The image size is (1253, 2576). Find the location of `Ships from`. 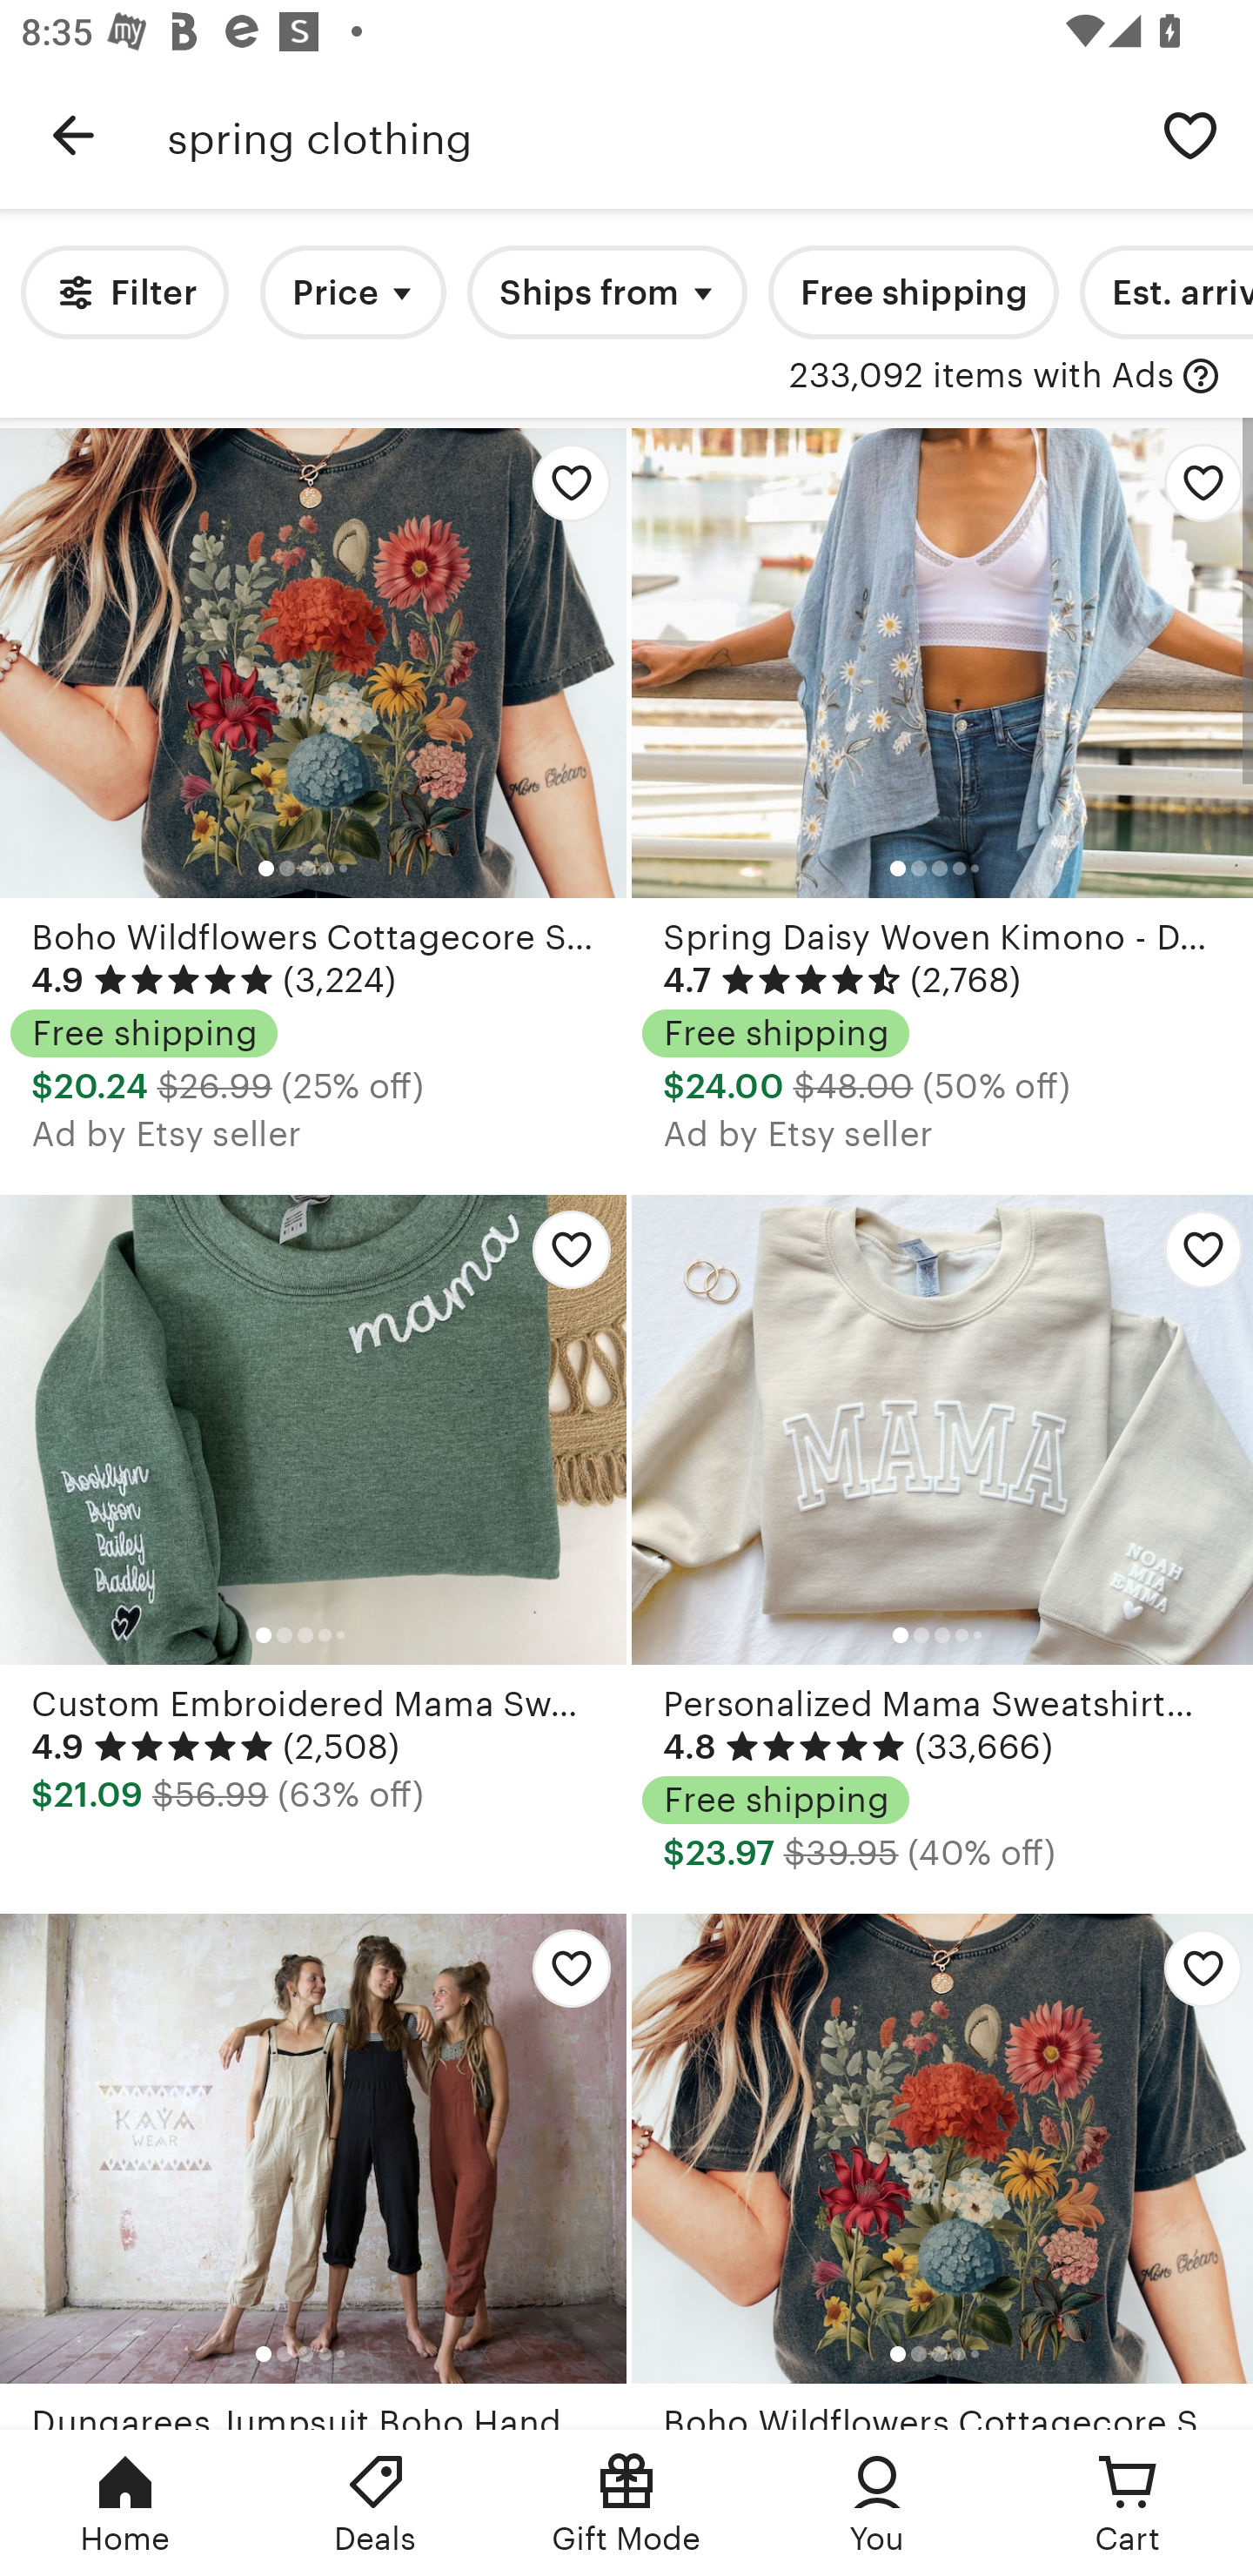

Ships from is located at coordinates (607, 292).